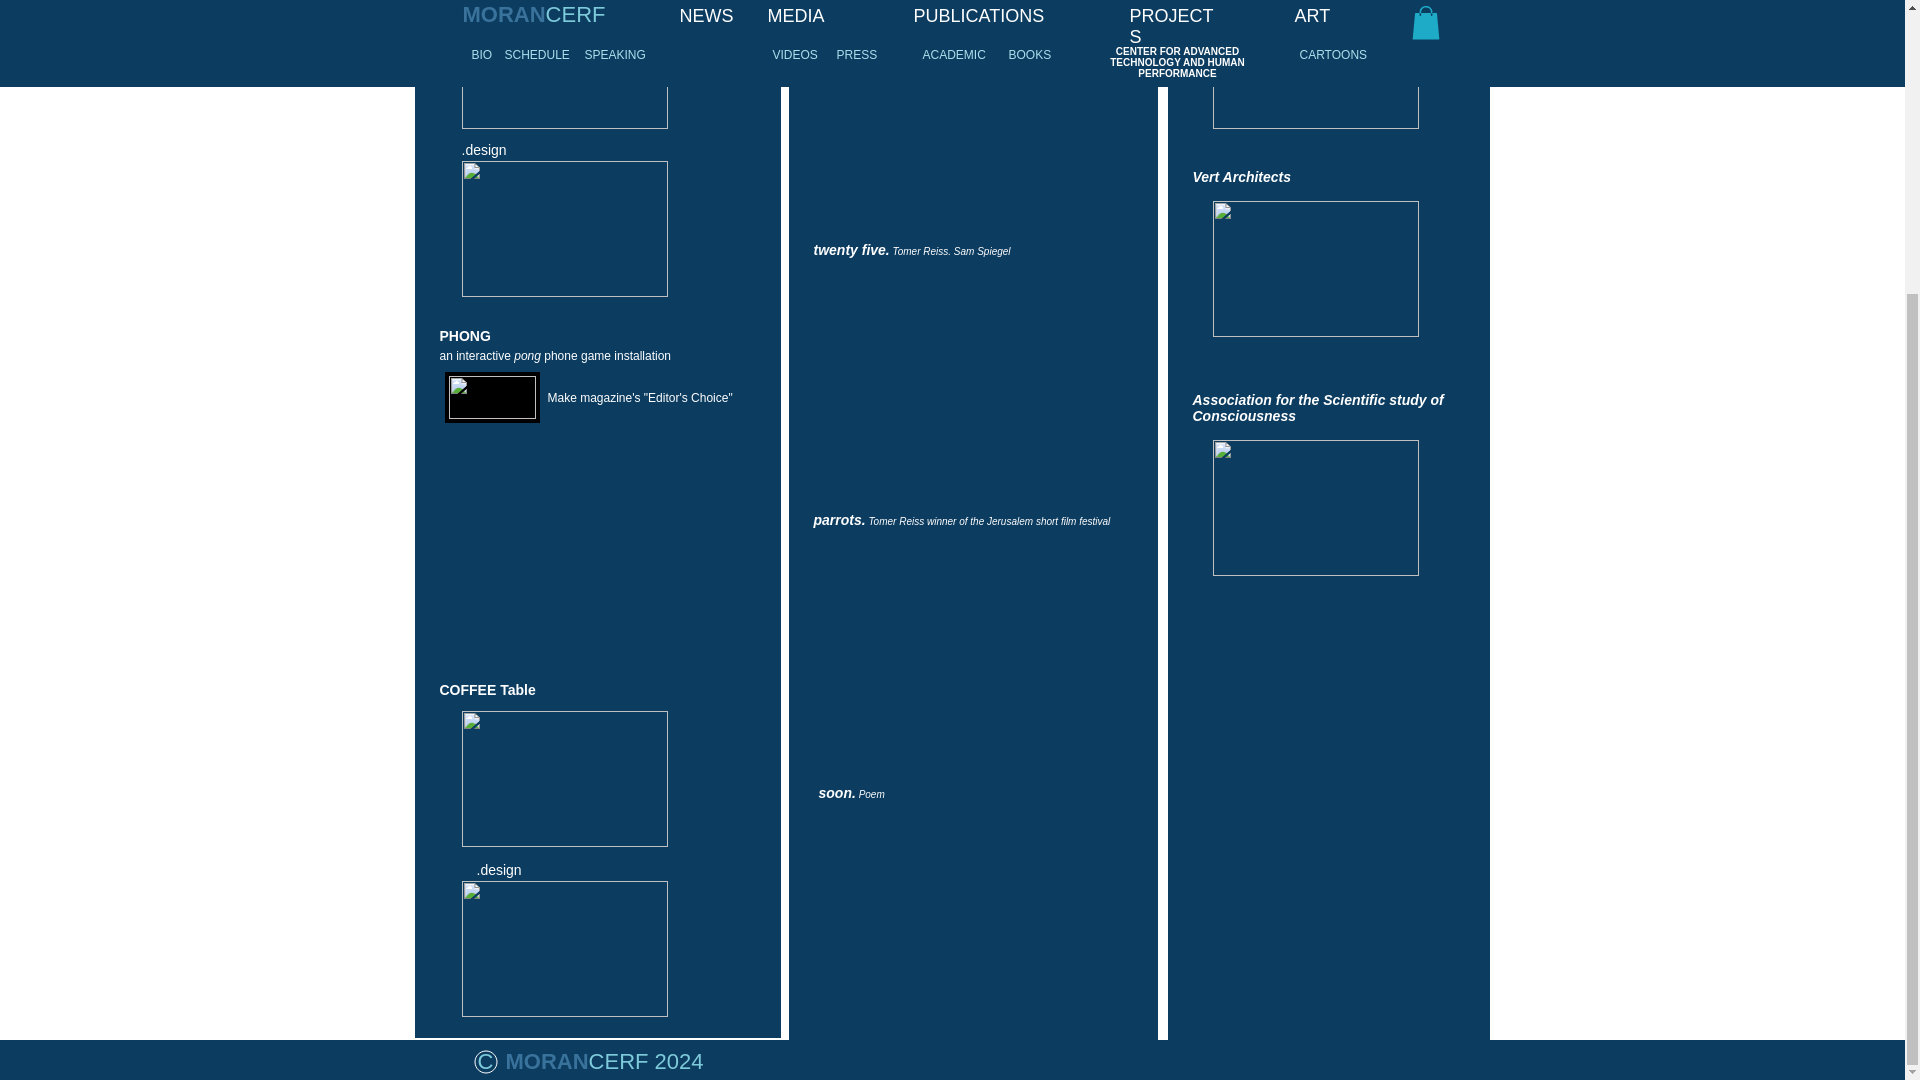  Describe the element at coordinates (972, 102) in the screenshot. I see `External YouTube` at that location.